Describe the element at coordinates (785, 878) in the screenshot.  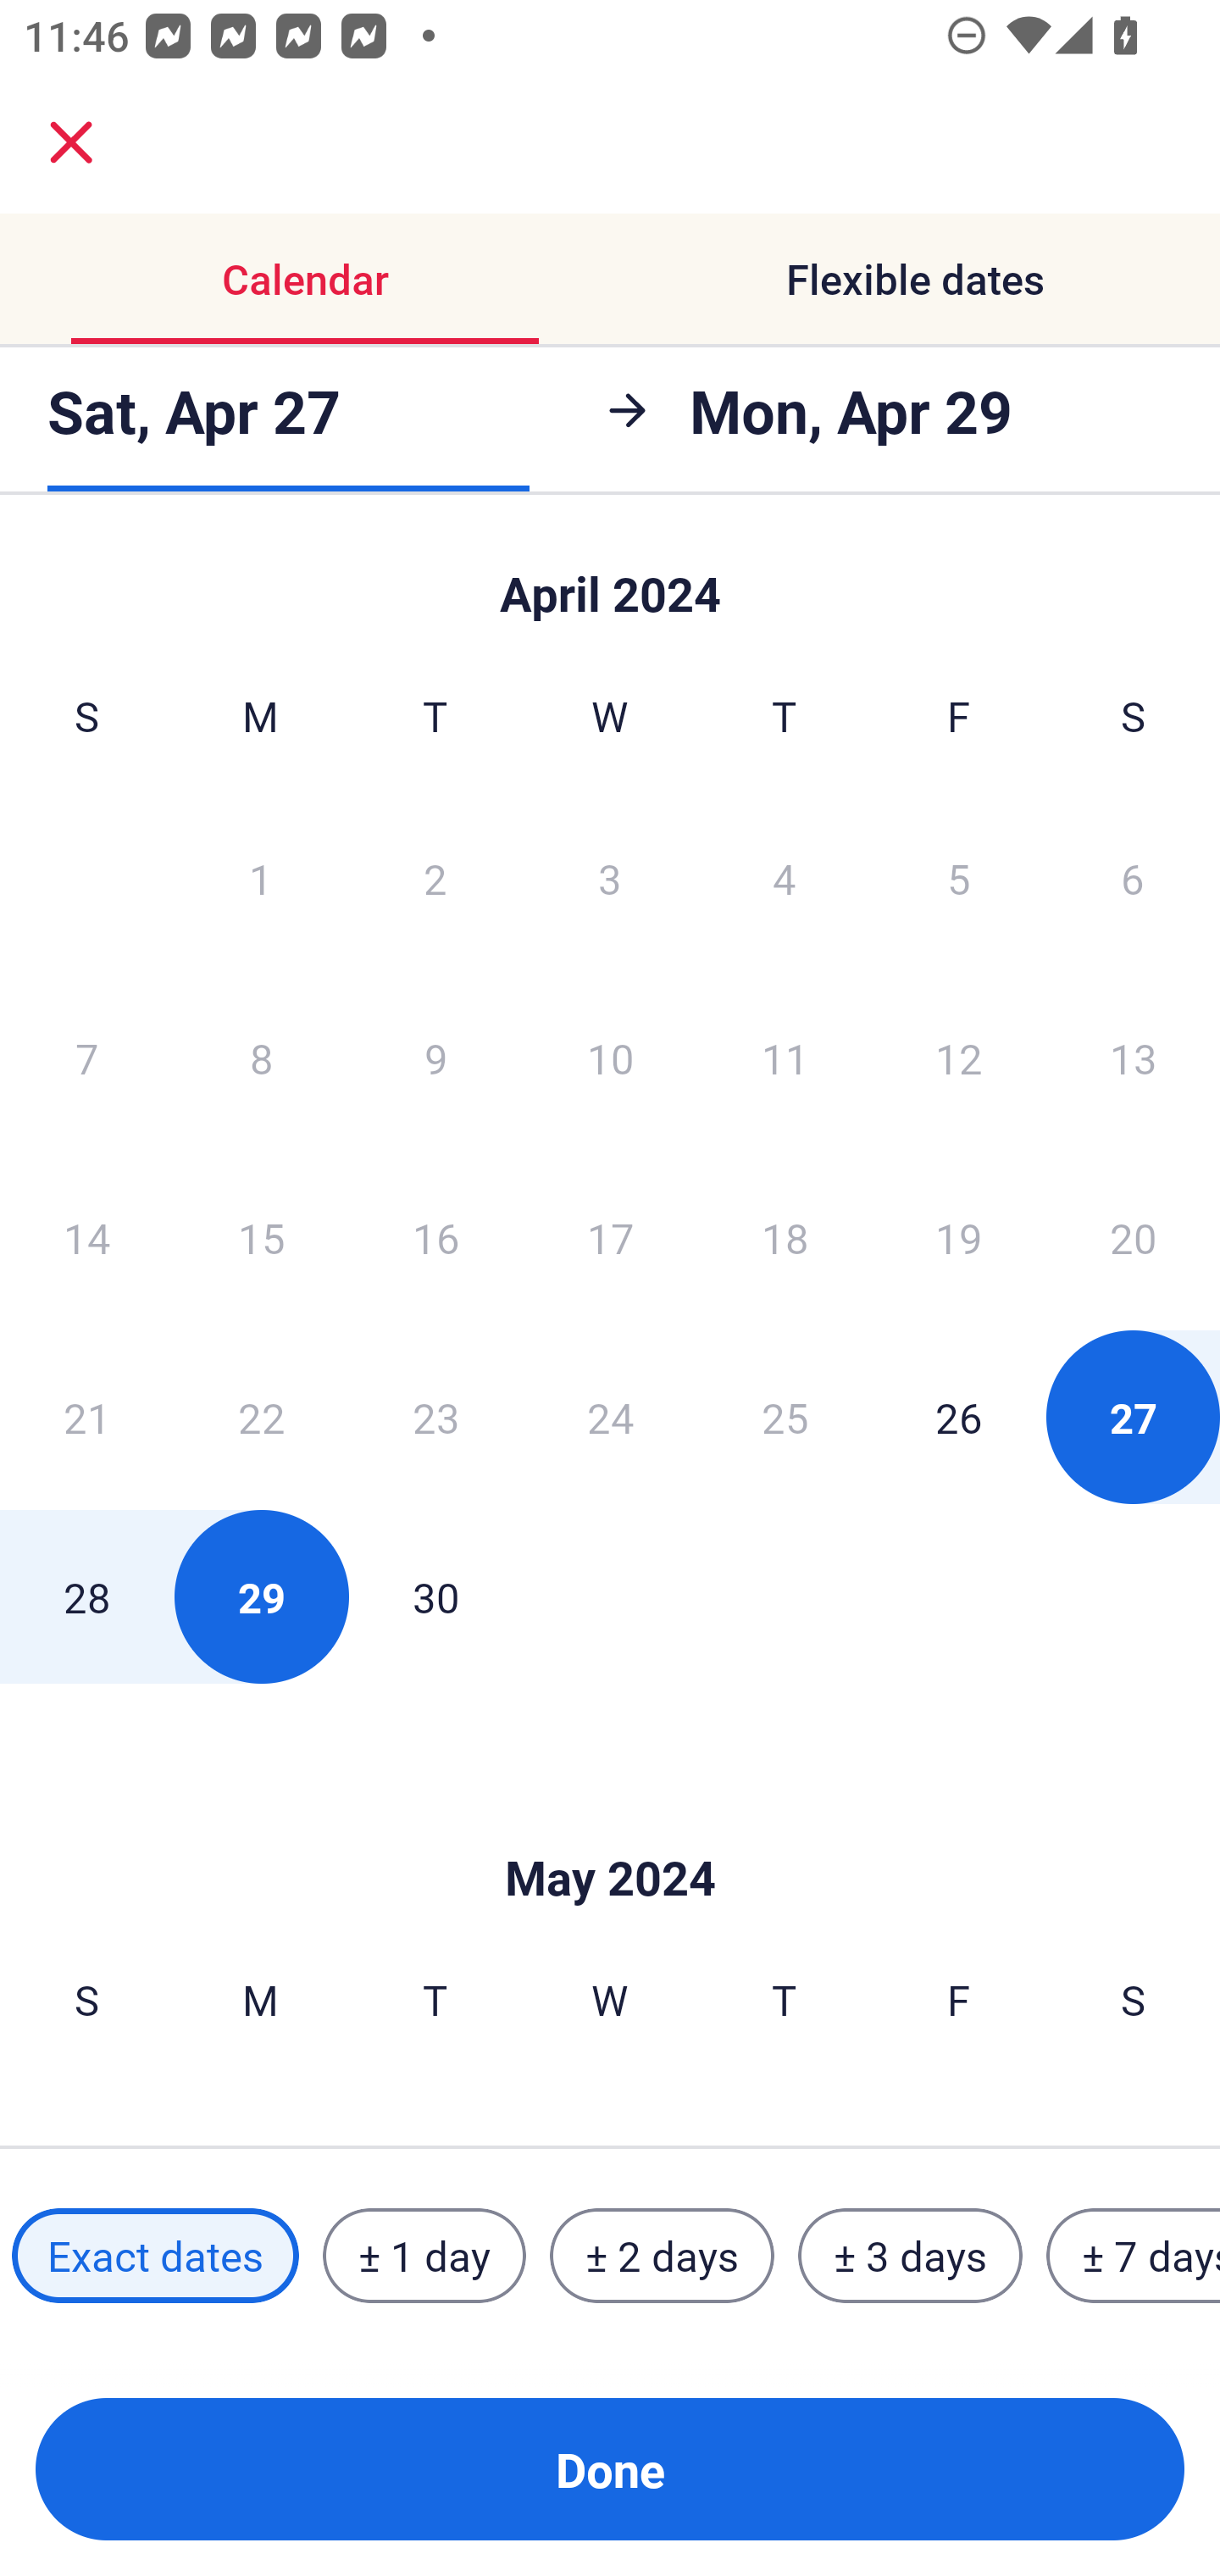
I see `4 Thursday, April 4, 2024` at that location.